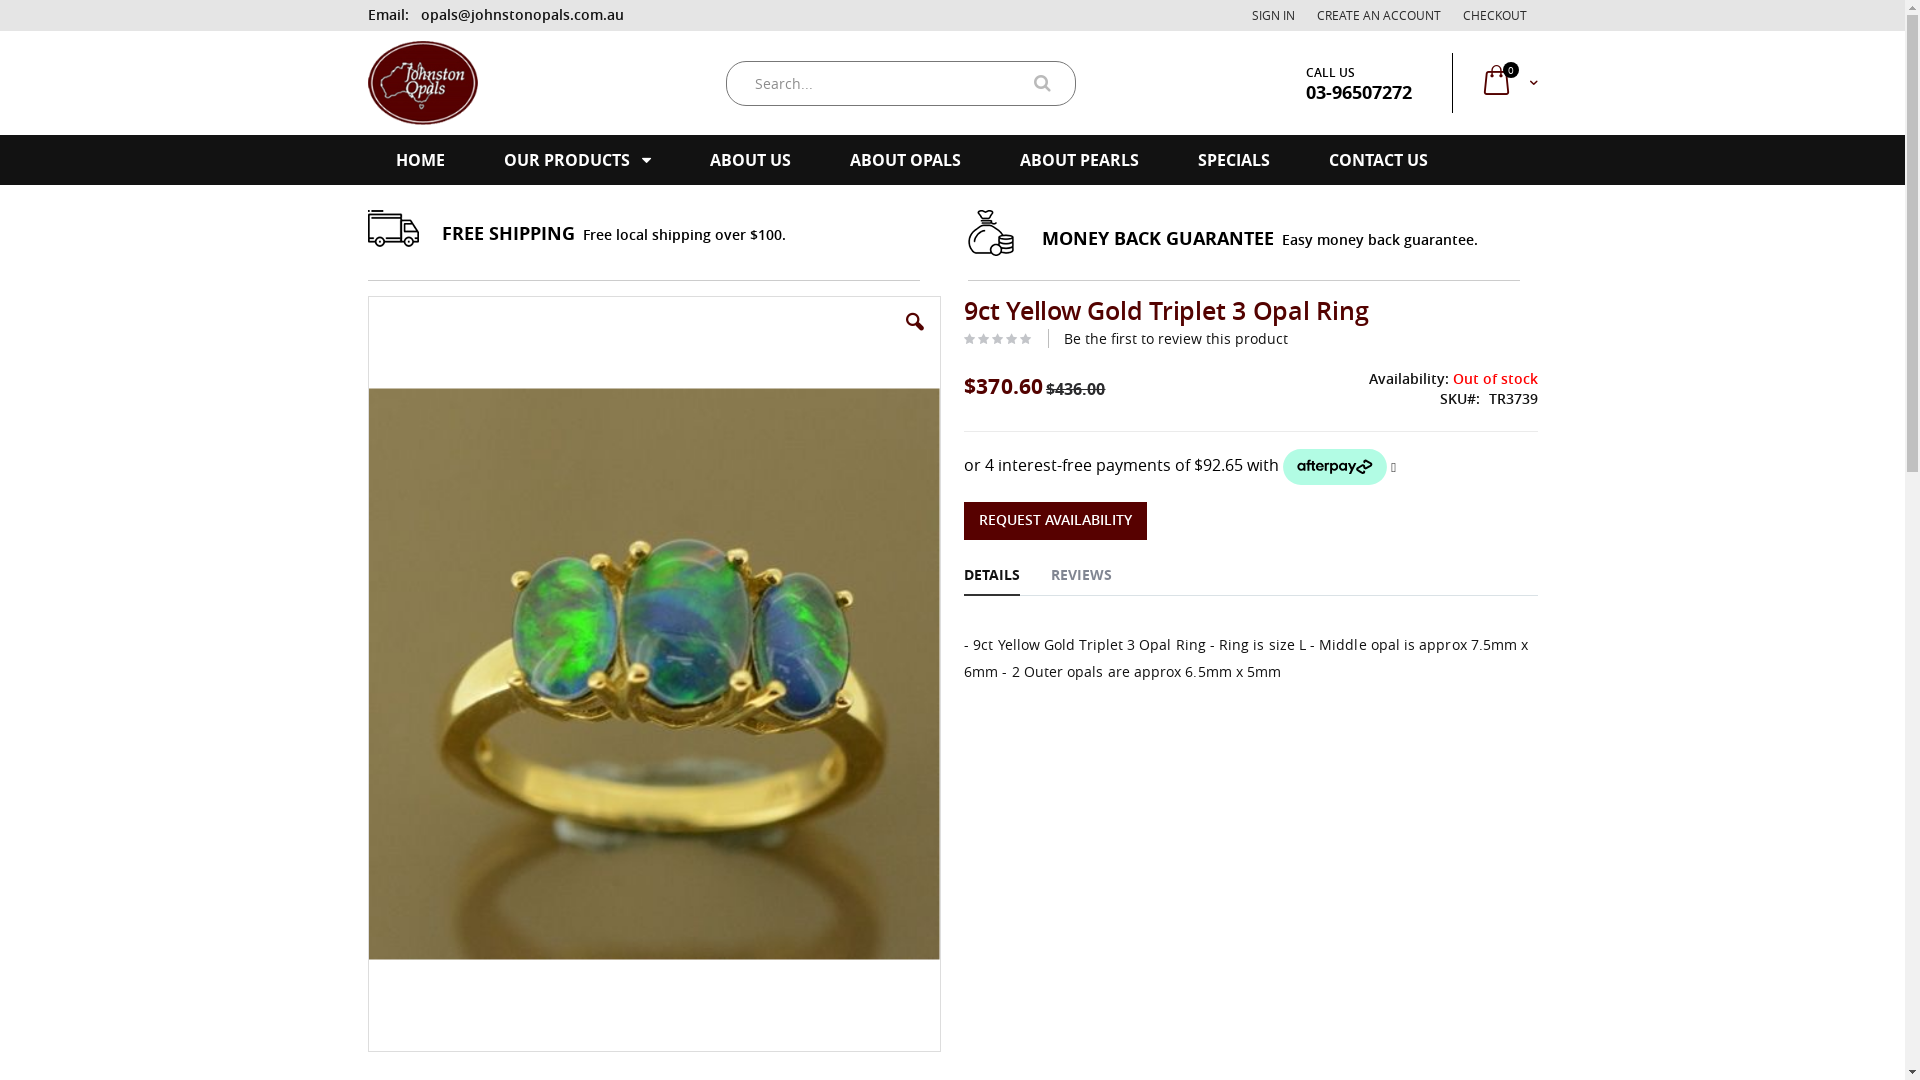 The height and width of the screenshot is (1080, 1920). Describe the element at coordinates (423, 83) in the screenshot. I see `Johnston Opal Jewellery` at that location.